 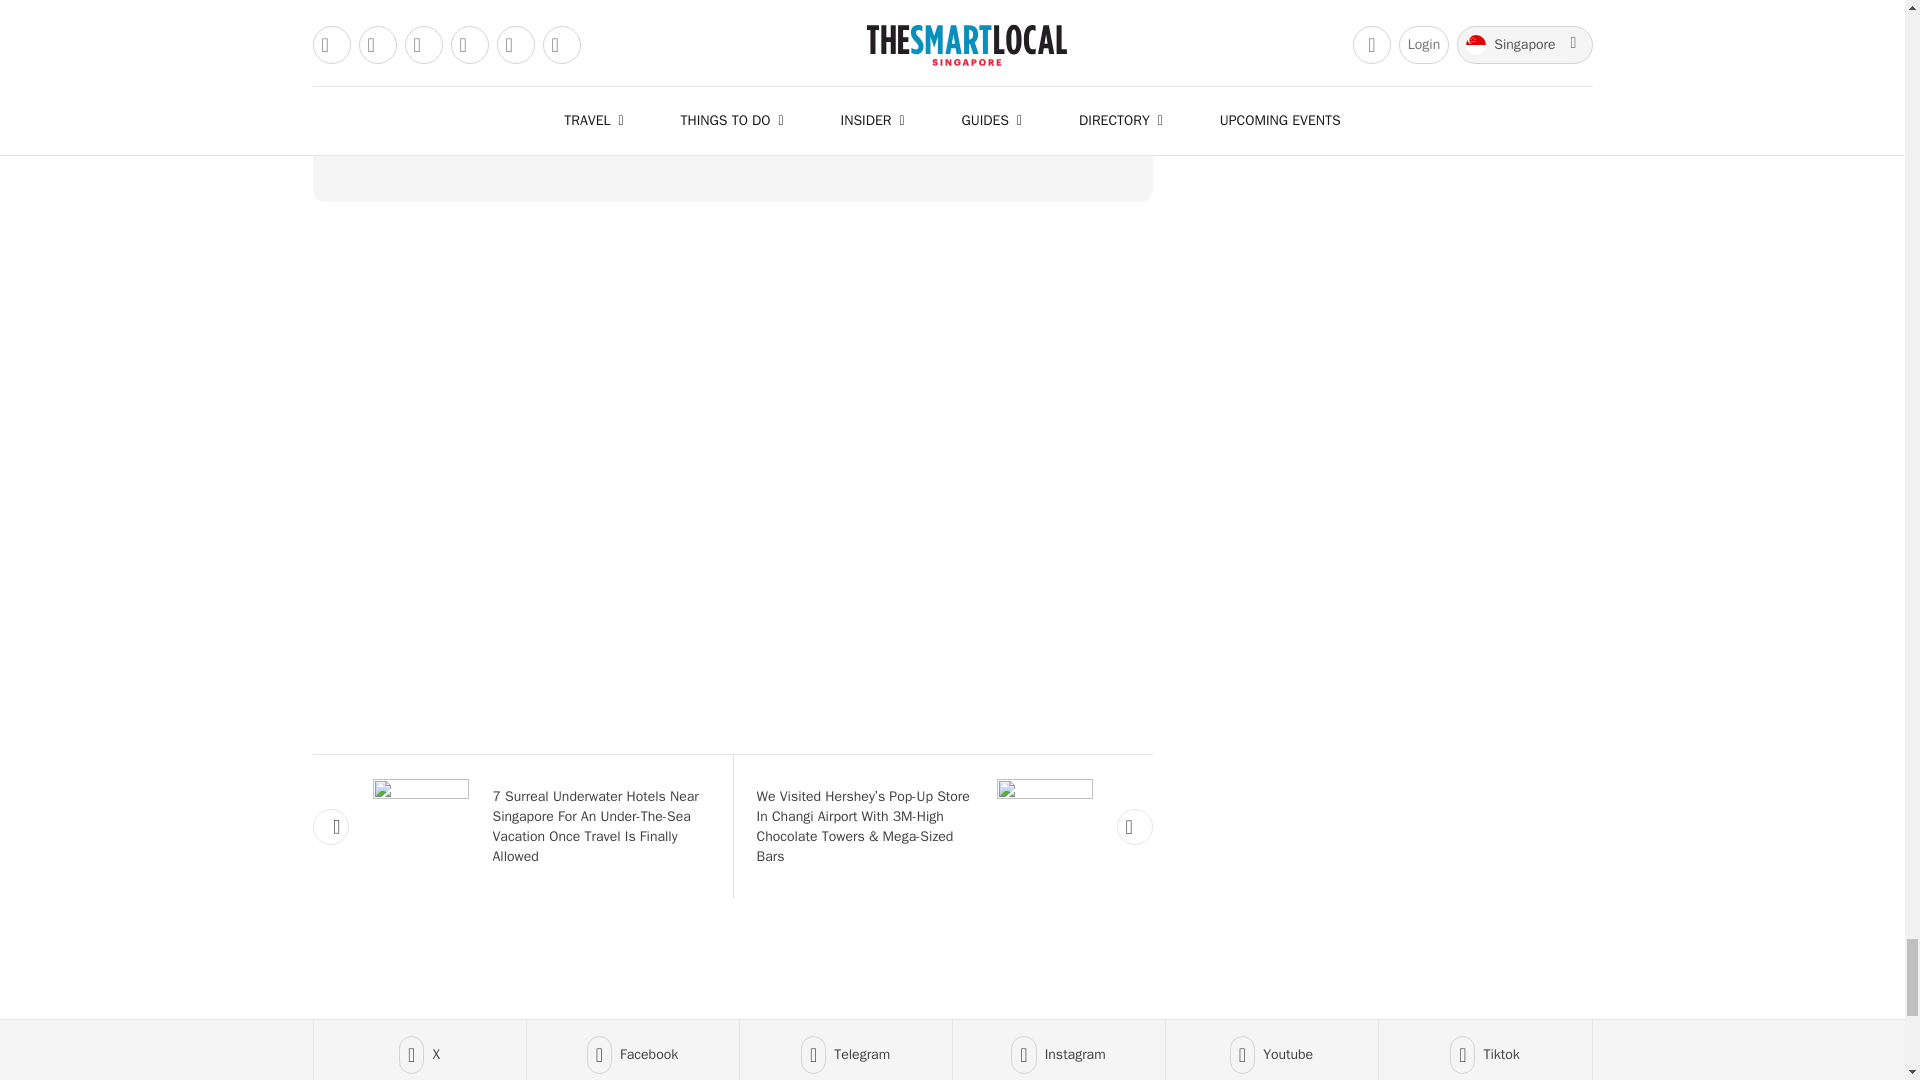 I want to click on subscribe, so click(x=731, y=121).